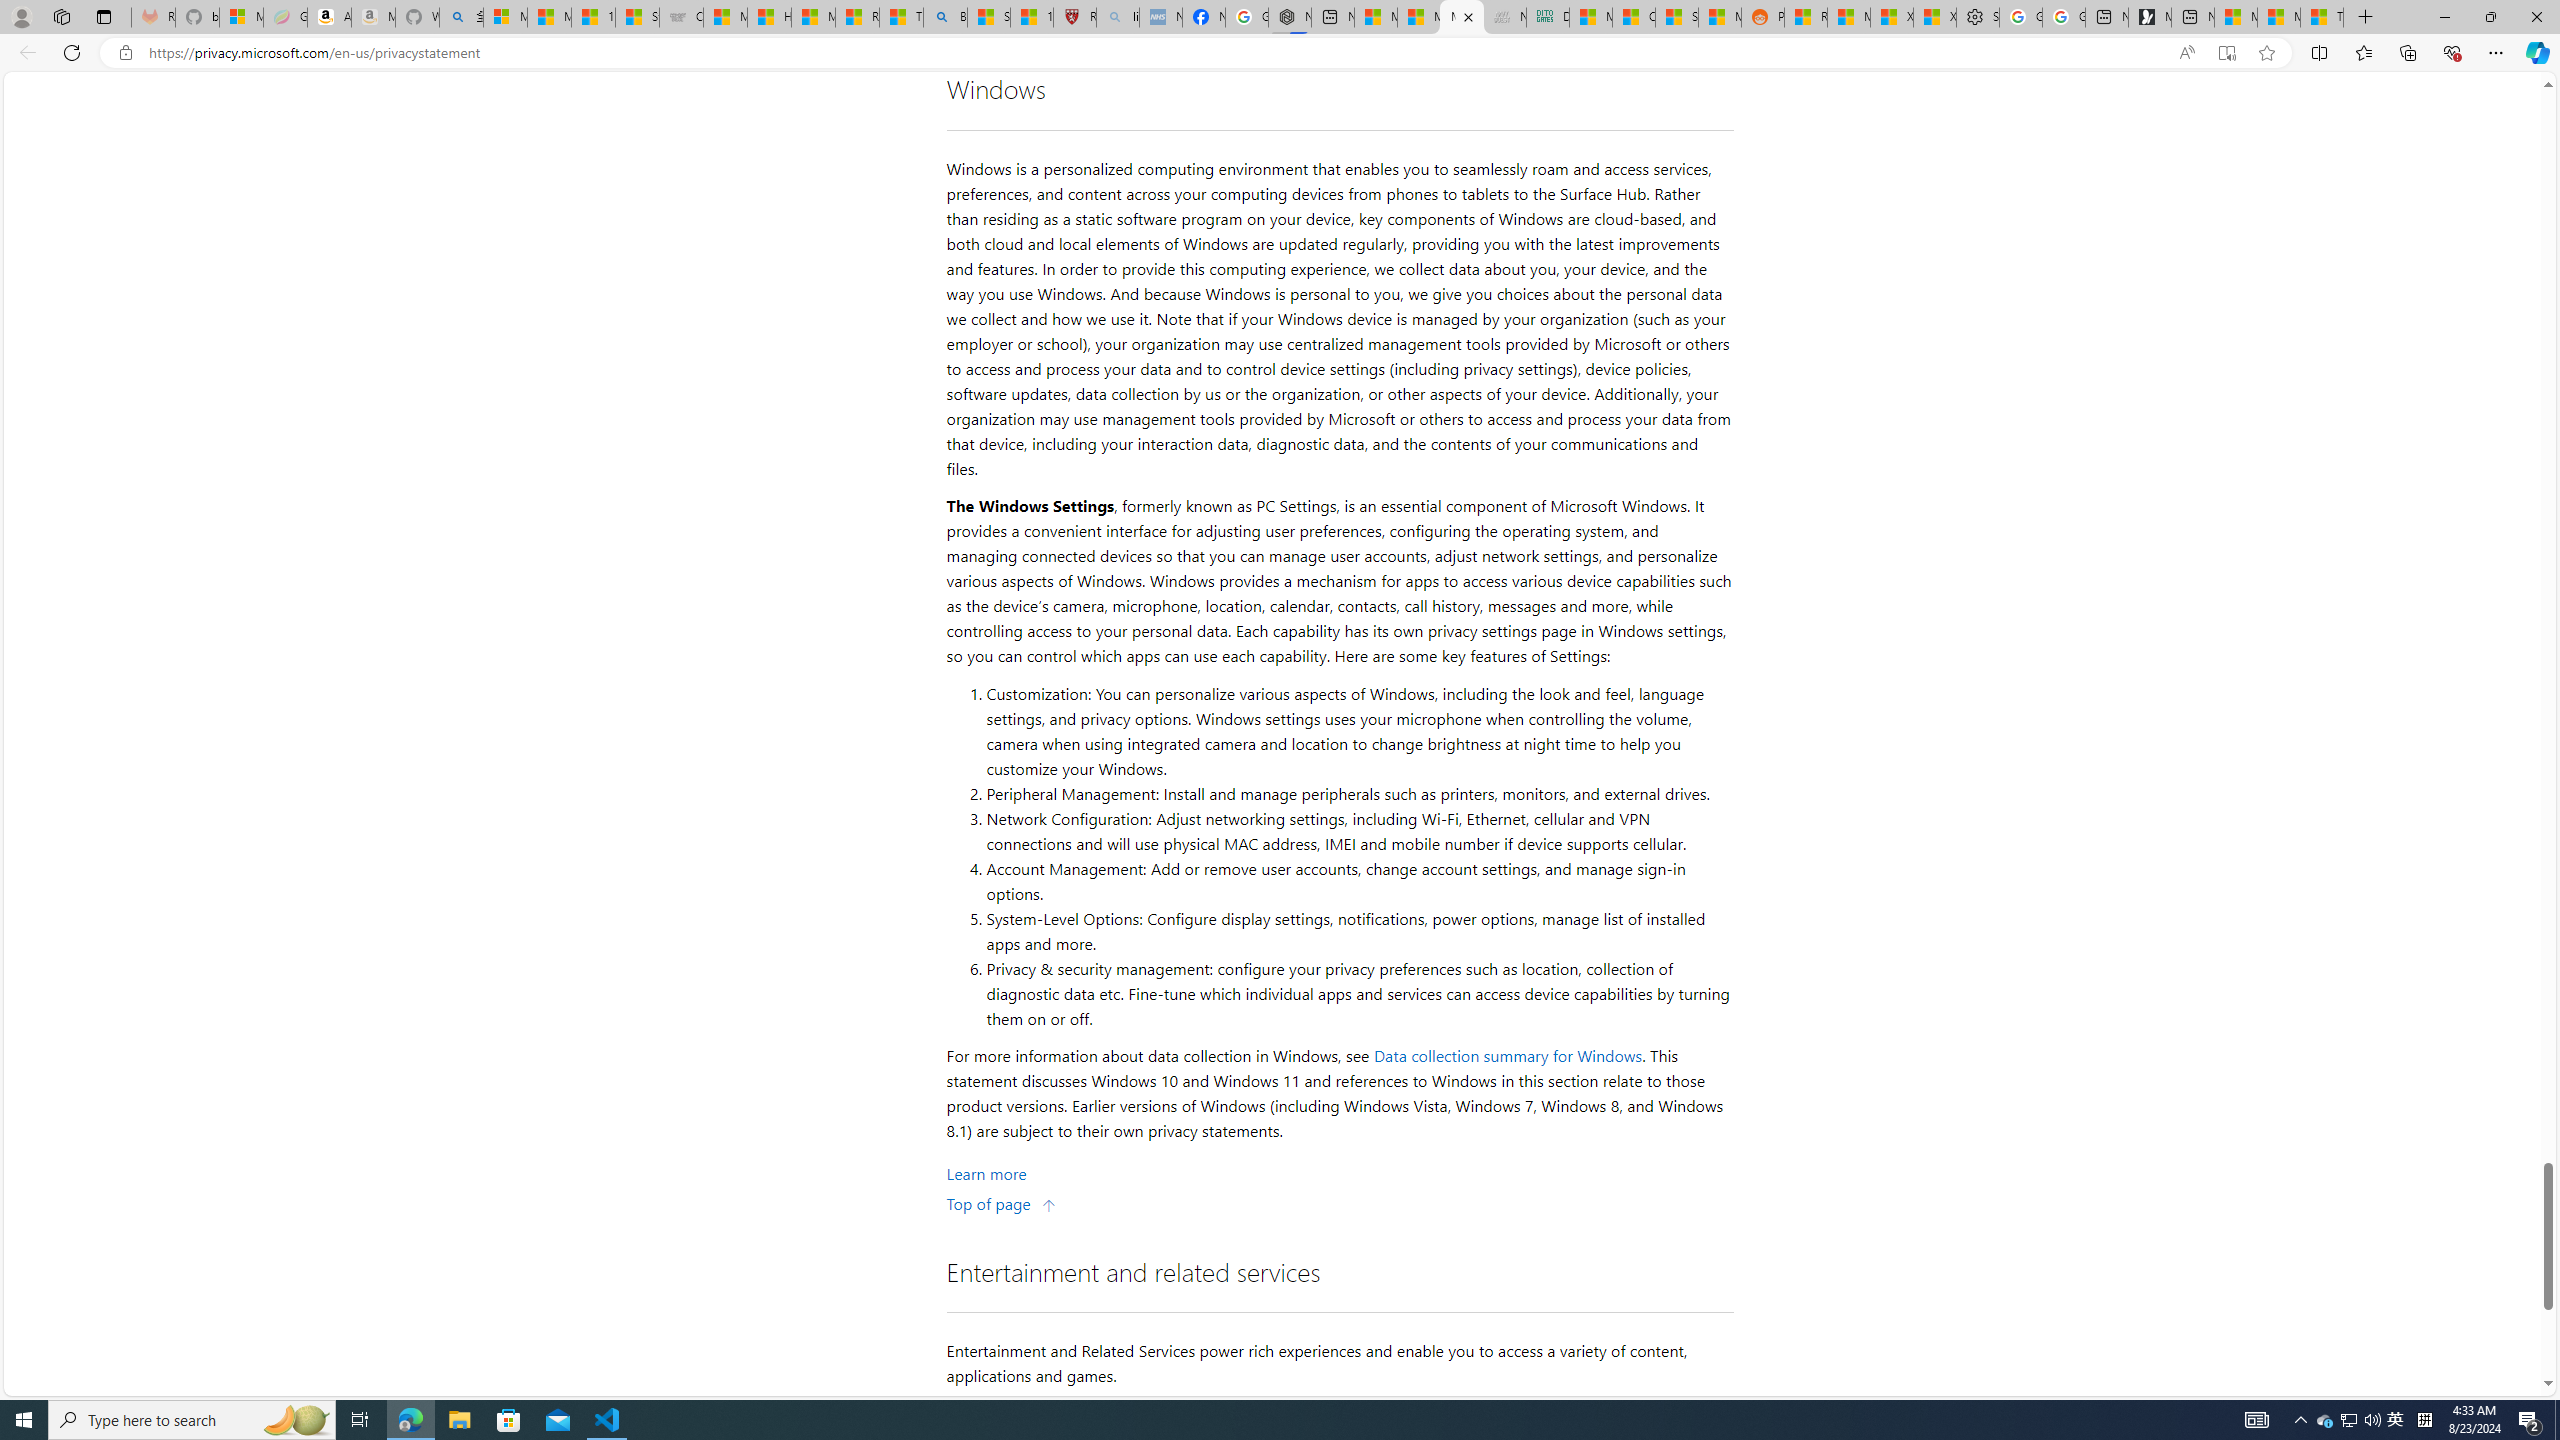 Image resolution: width=2560 pixels, height=1440 pixels. Describe the element at coordinates (986, 1173) in the screenshot. I see `Learn More about Windows` at that location.